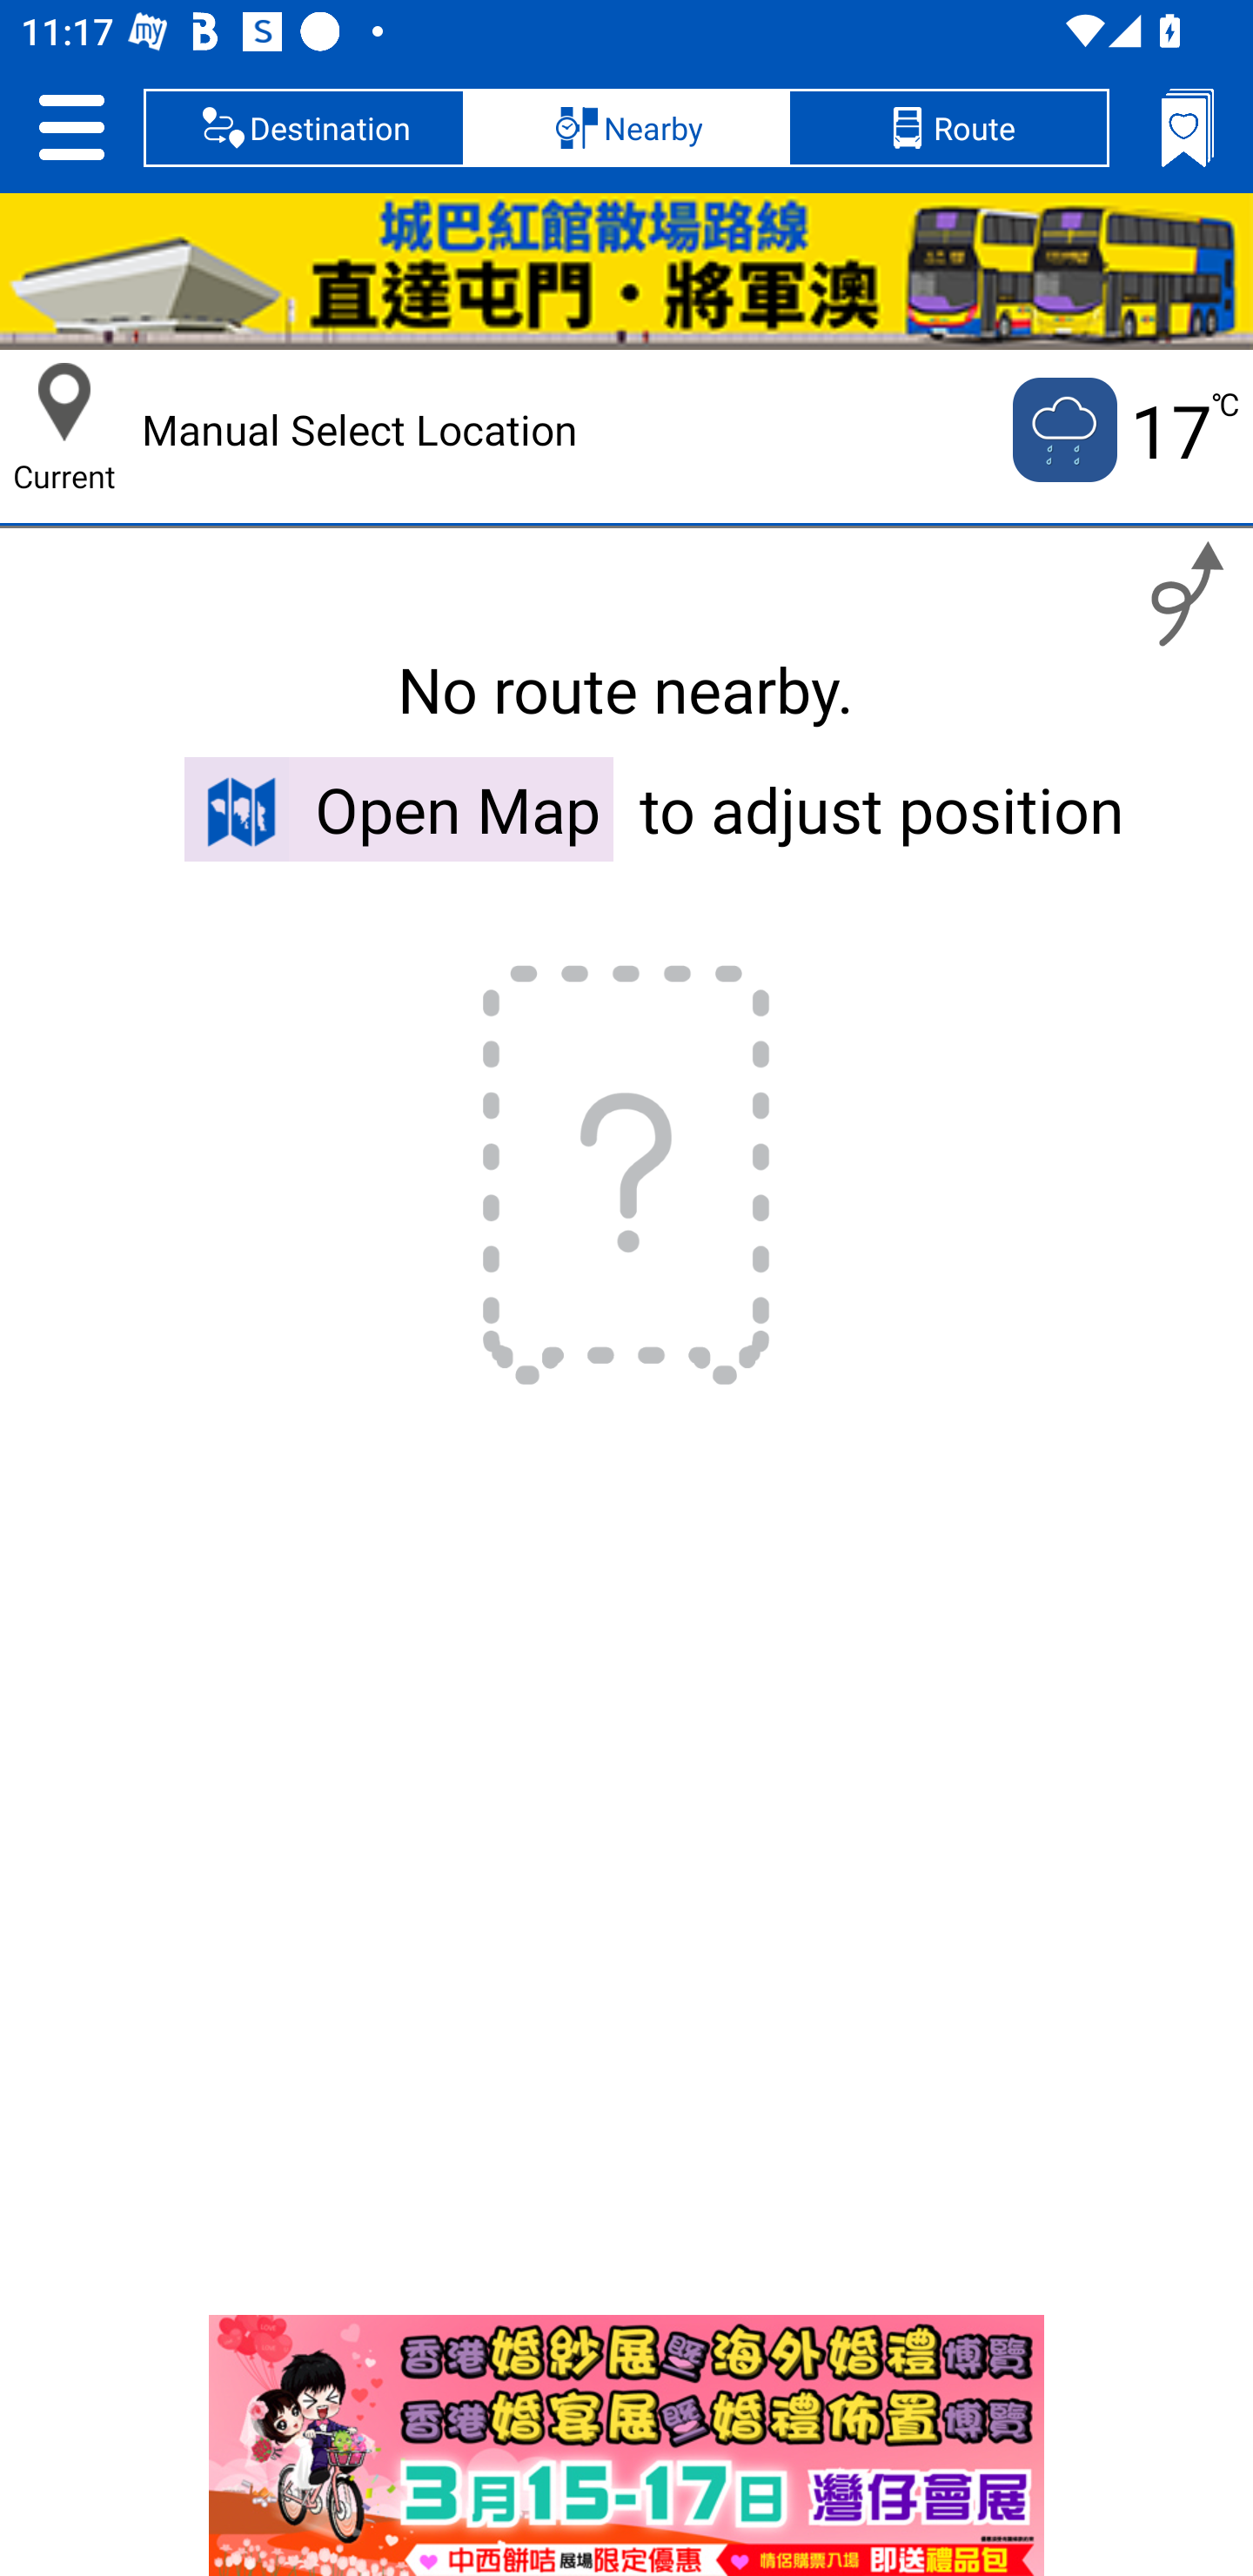  I want to click on Nearby, selected, so click(626, 127).